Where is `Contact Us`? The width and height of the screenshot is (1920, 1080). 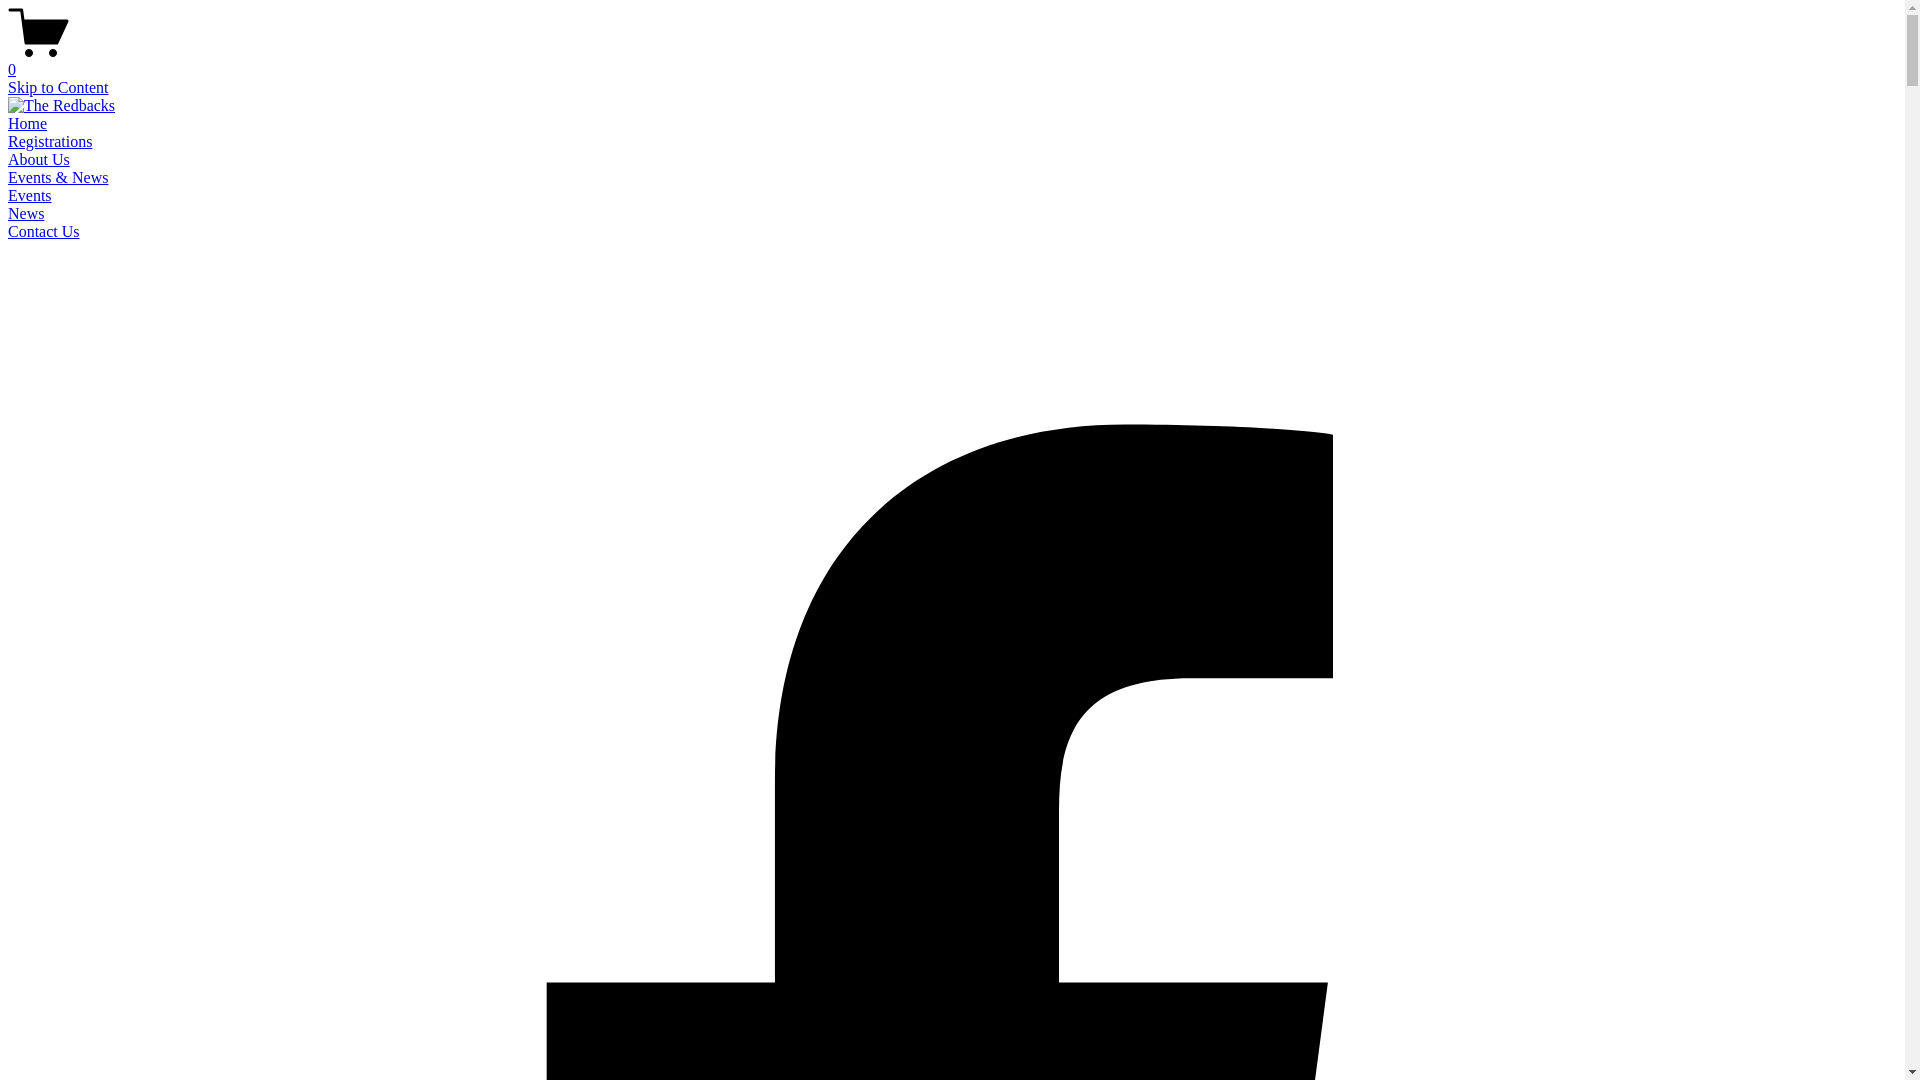 Contact Us is located at coordinates (44, 232).